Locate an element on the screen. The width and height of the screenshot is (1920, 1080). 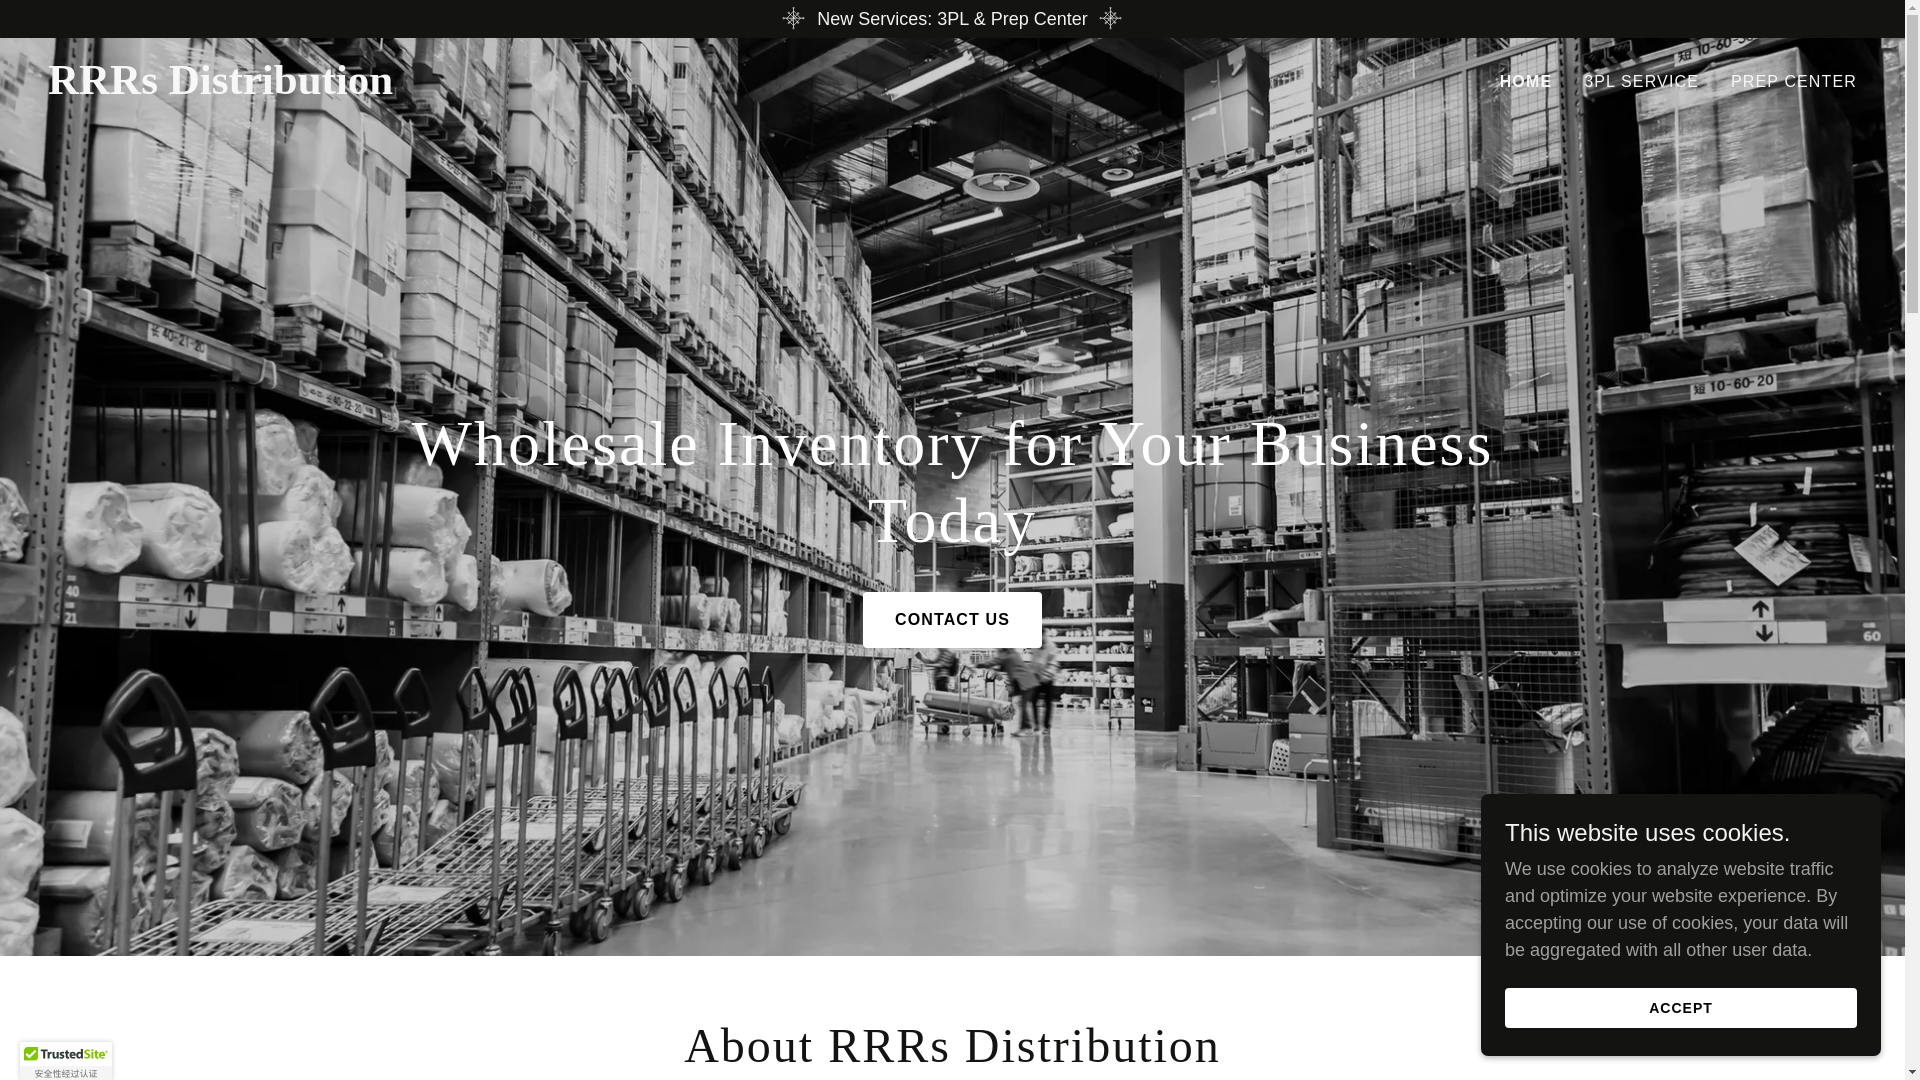
HOME is located at coordinates (1526, 82).